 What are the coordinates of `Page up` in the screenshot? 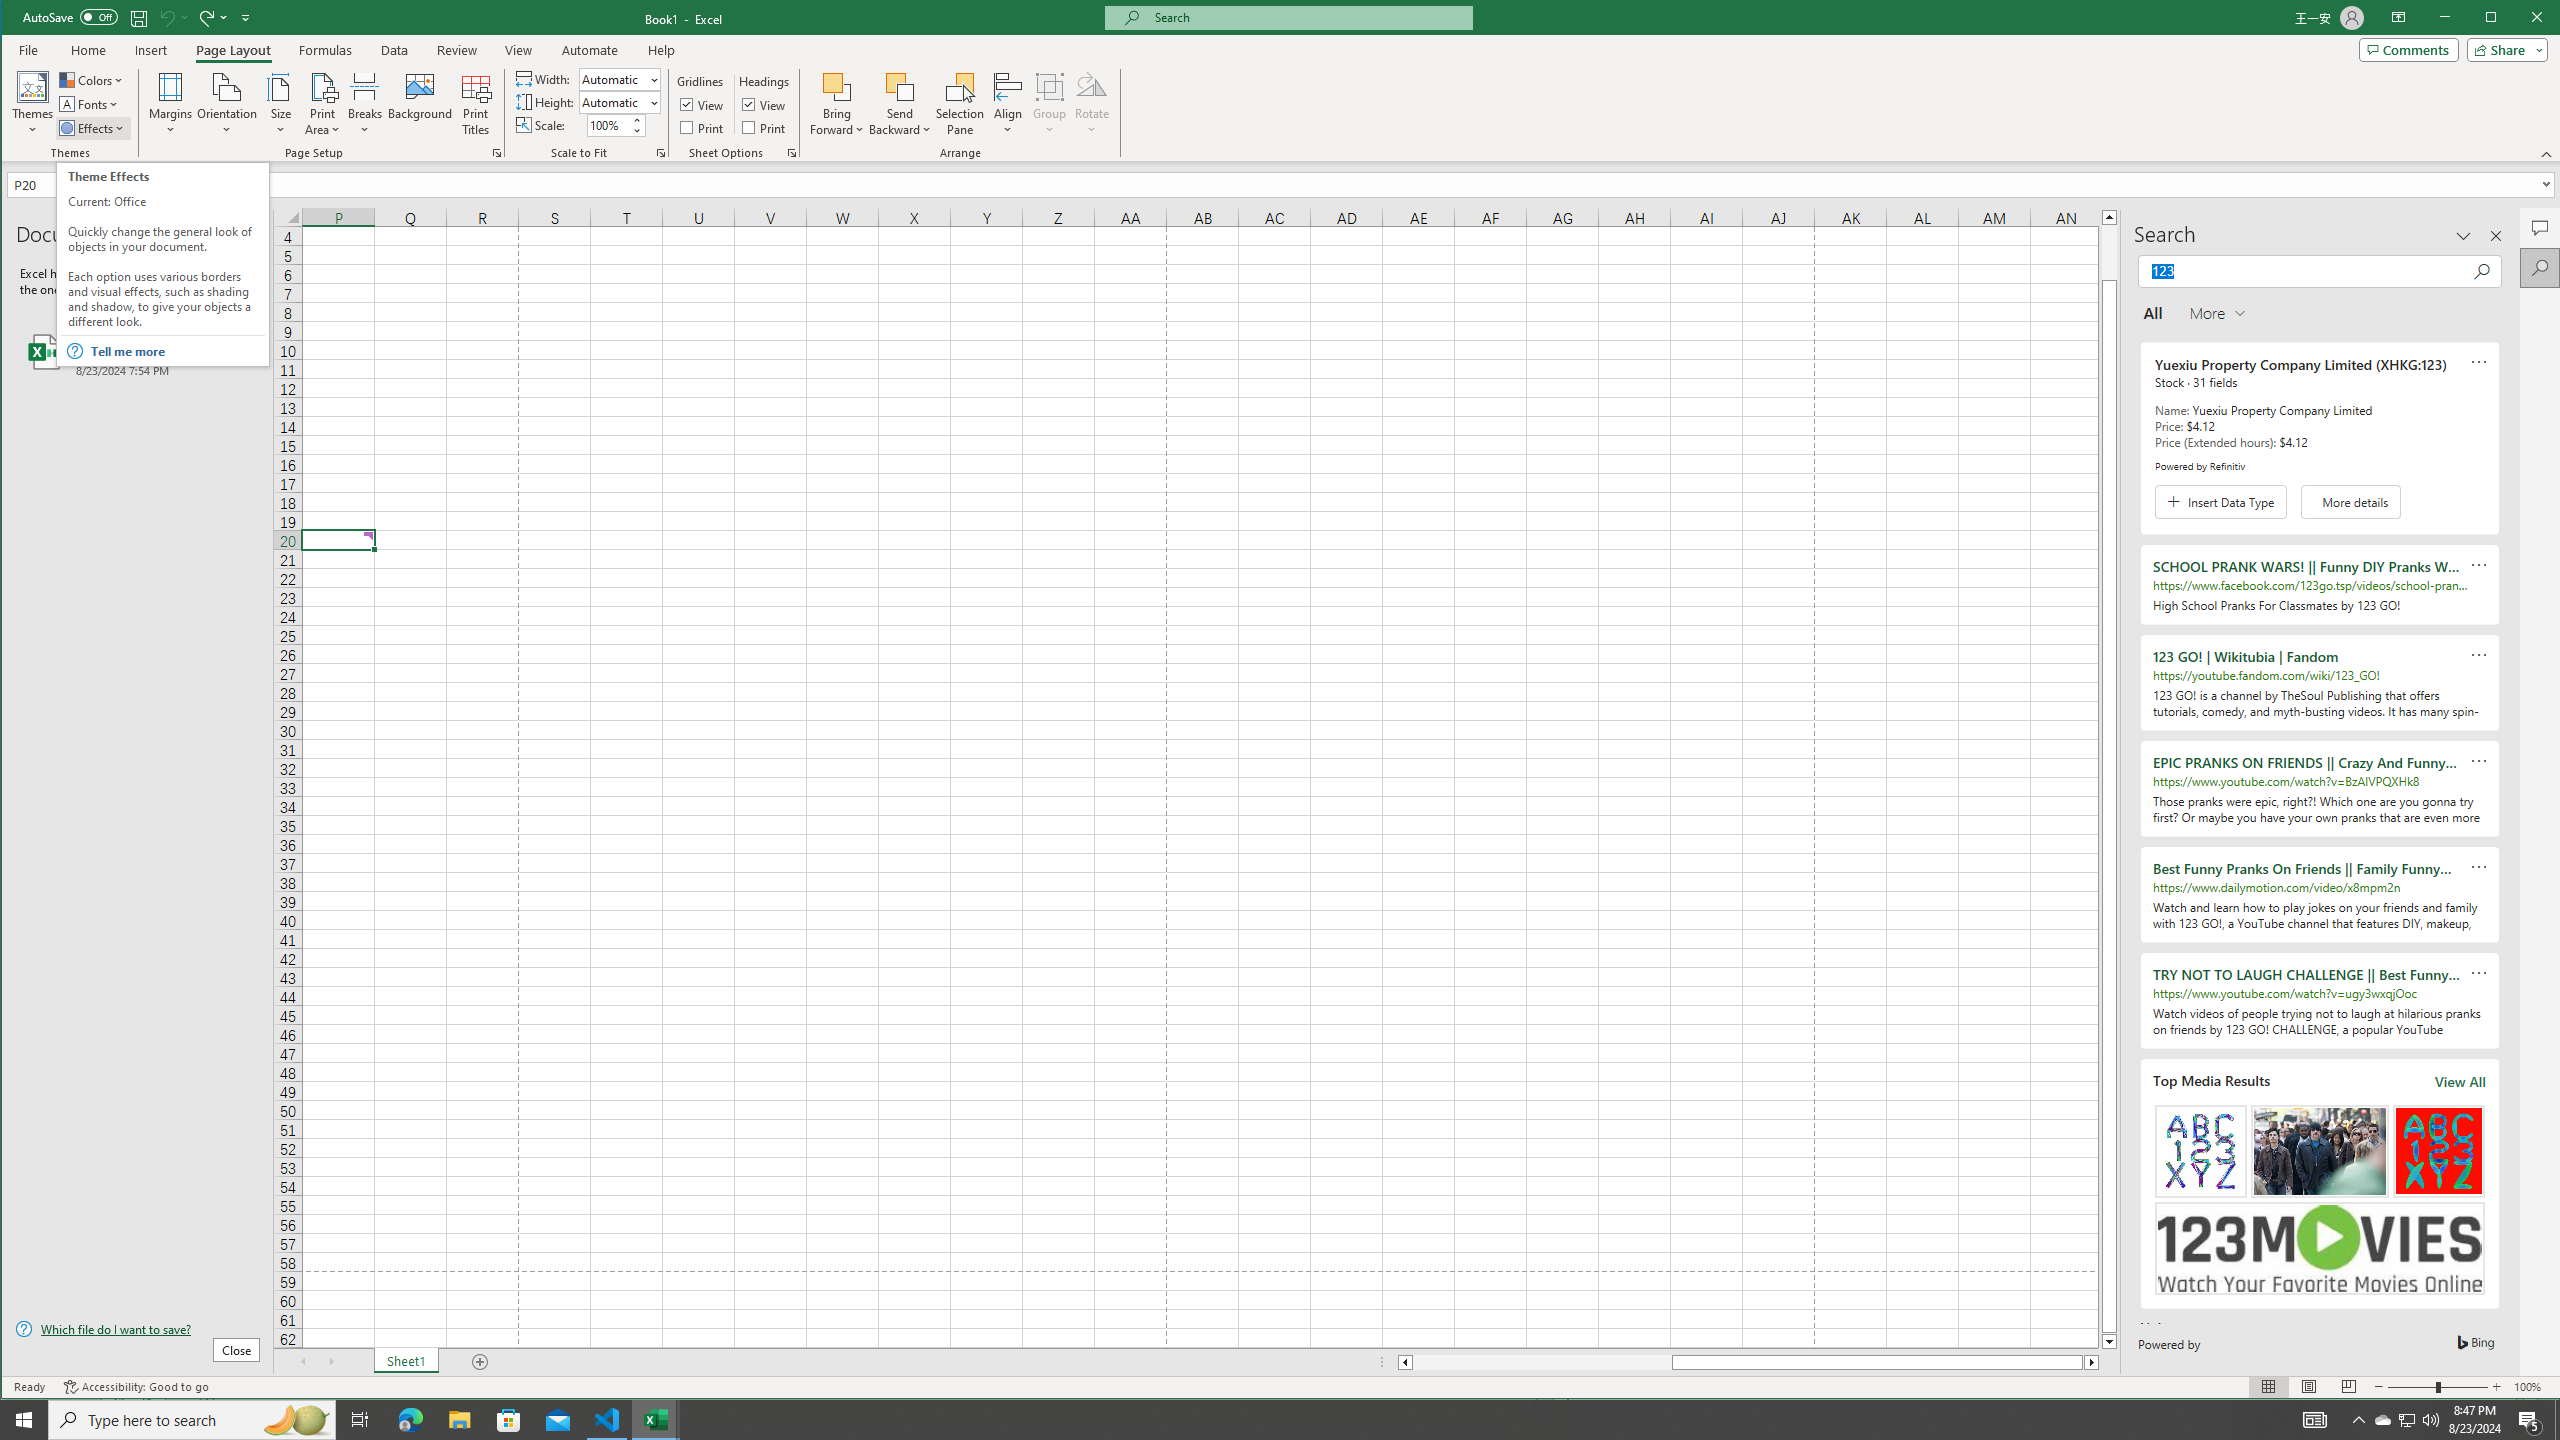 It's located at (2109, 252).